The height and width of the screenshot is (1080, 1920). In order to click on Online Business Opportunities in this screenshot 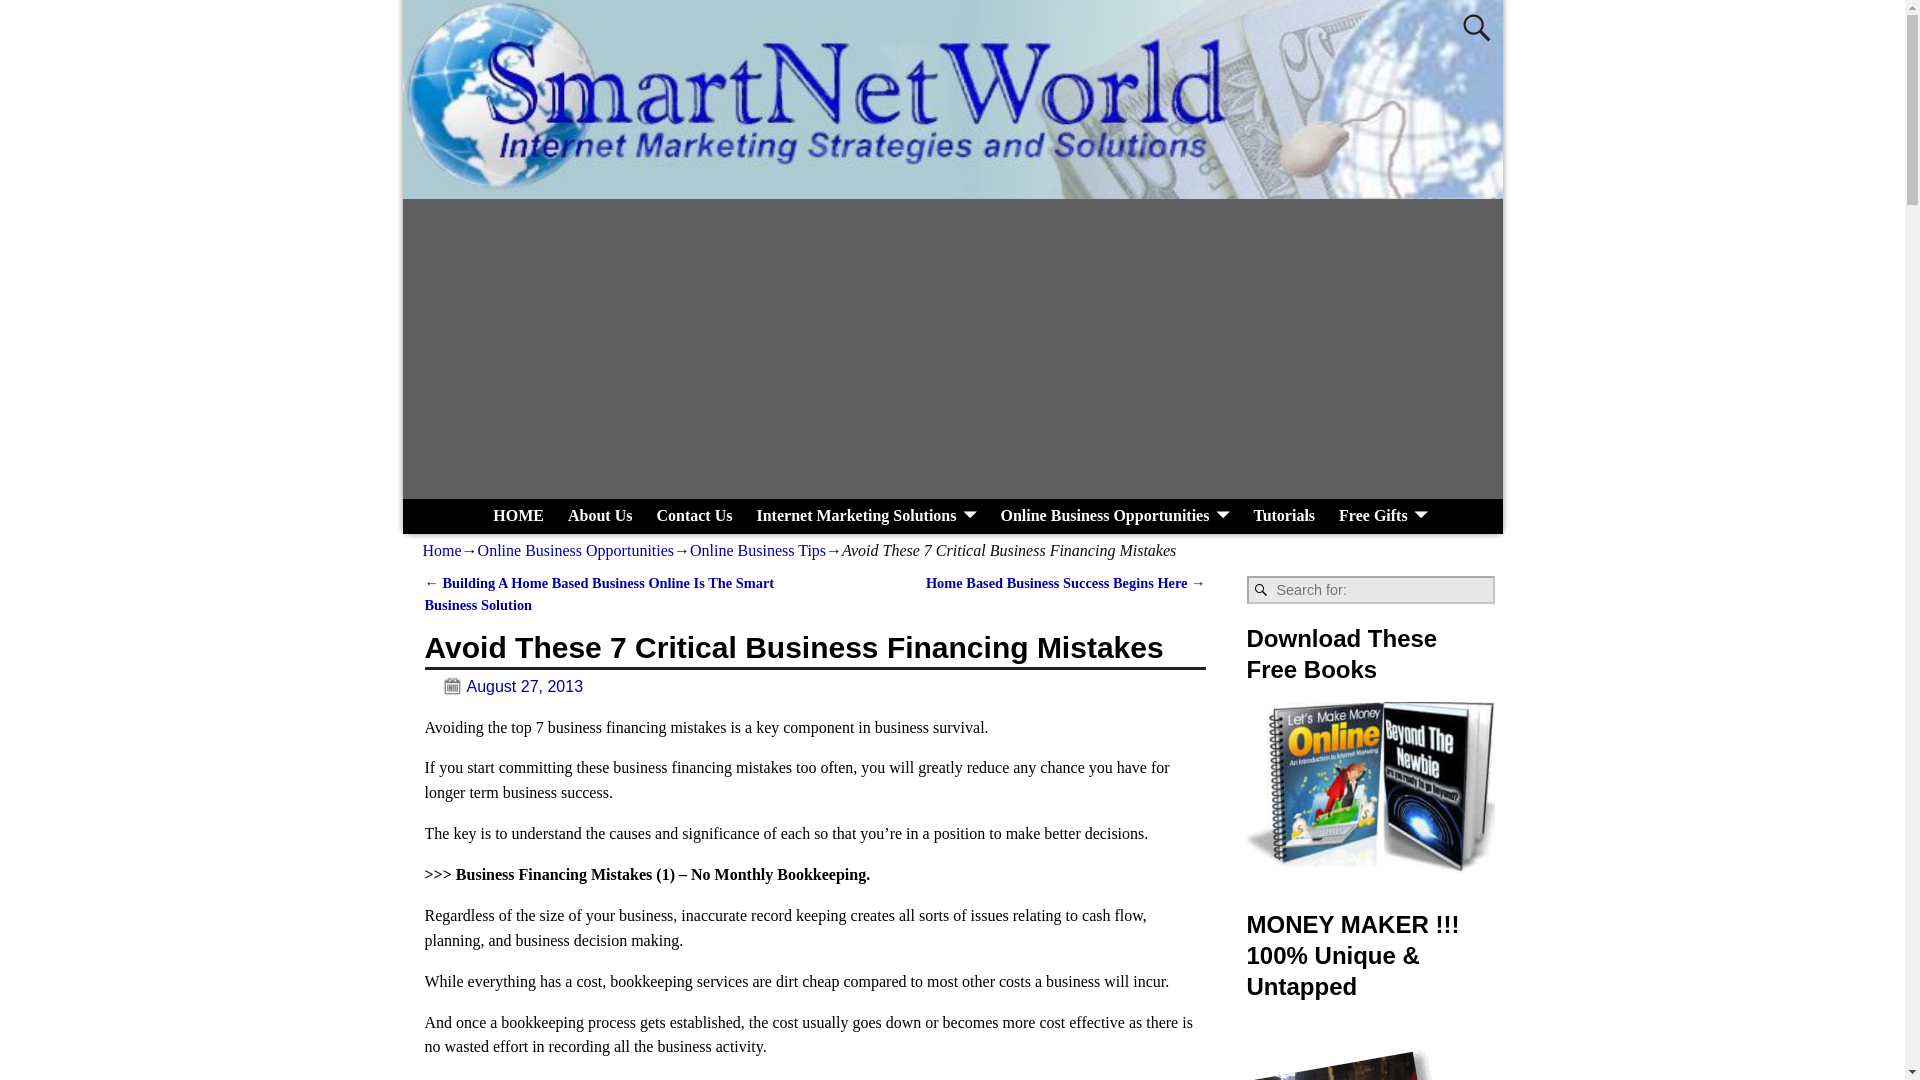, I will do `click(576, 550)`.